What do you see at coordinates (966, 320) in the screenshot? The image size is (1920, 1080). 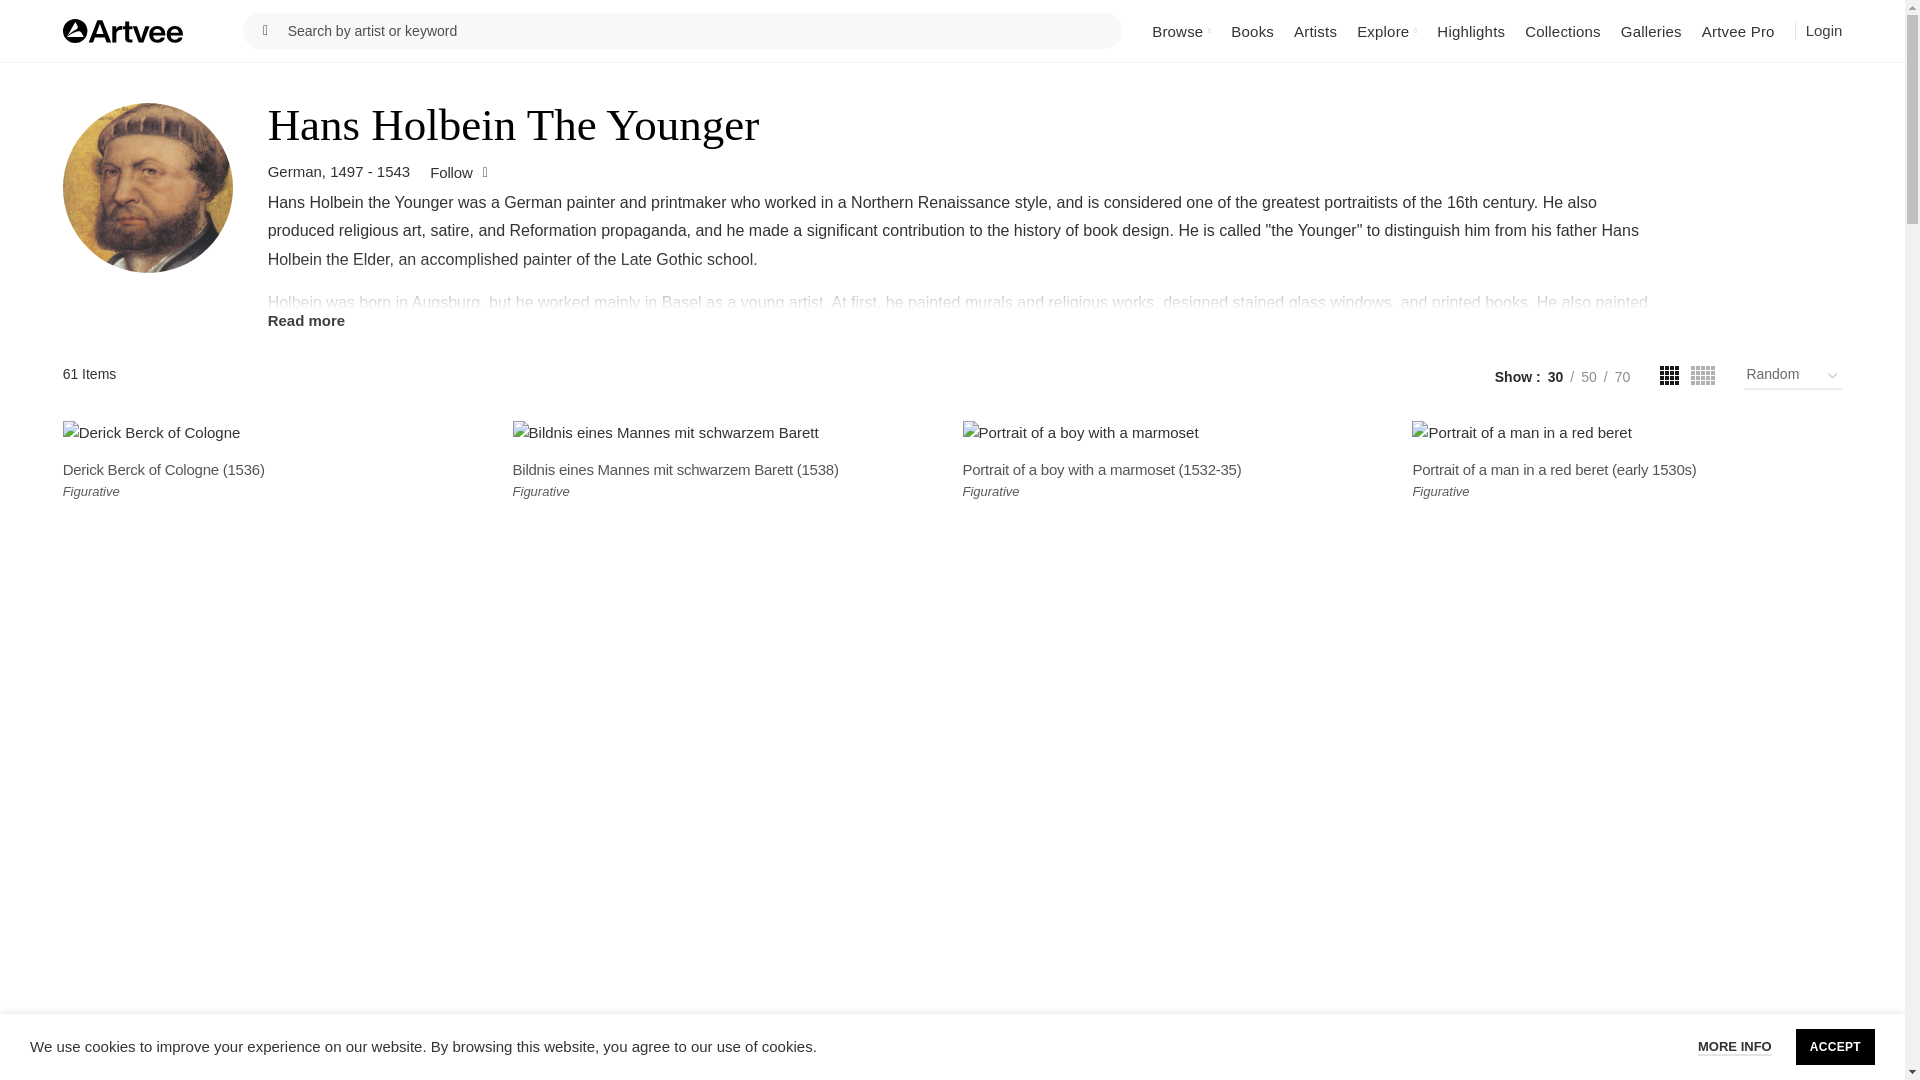 I see `Read more` at bounding box center [966, 320].